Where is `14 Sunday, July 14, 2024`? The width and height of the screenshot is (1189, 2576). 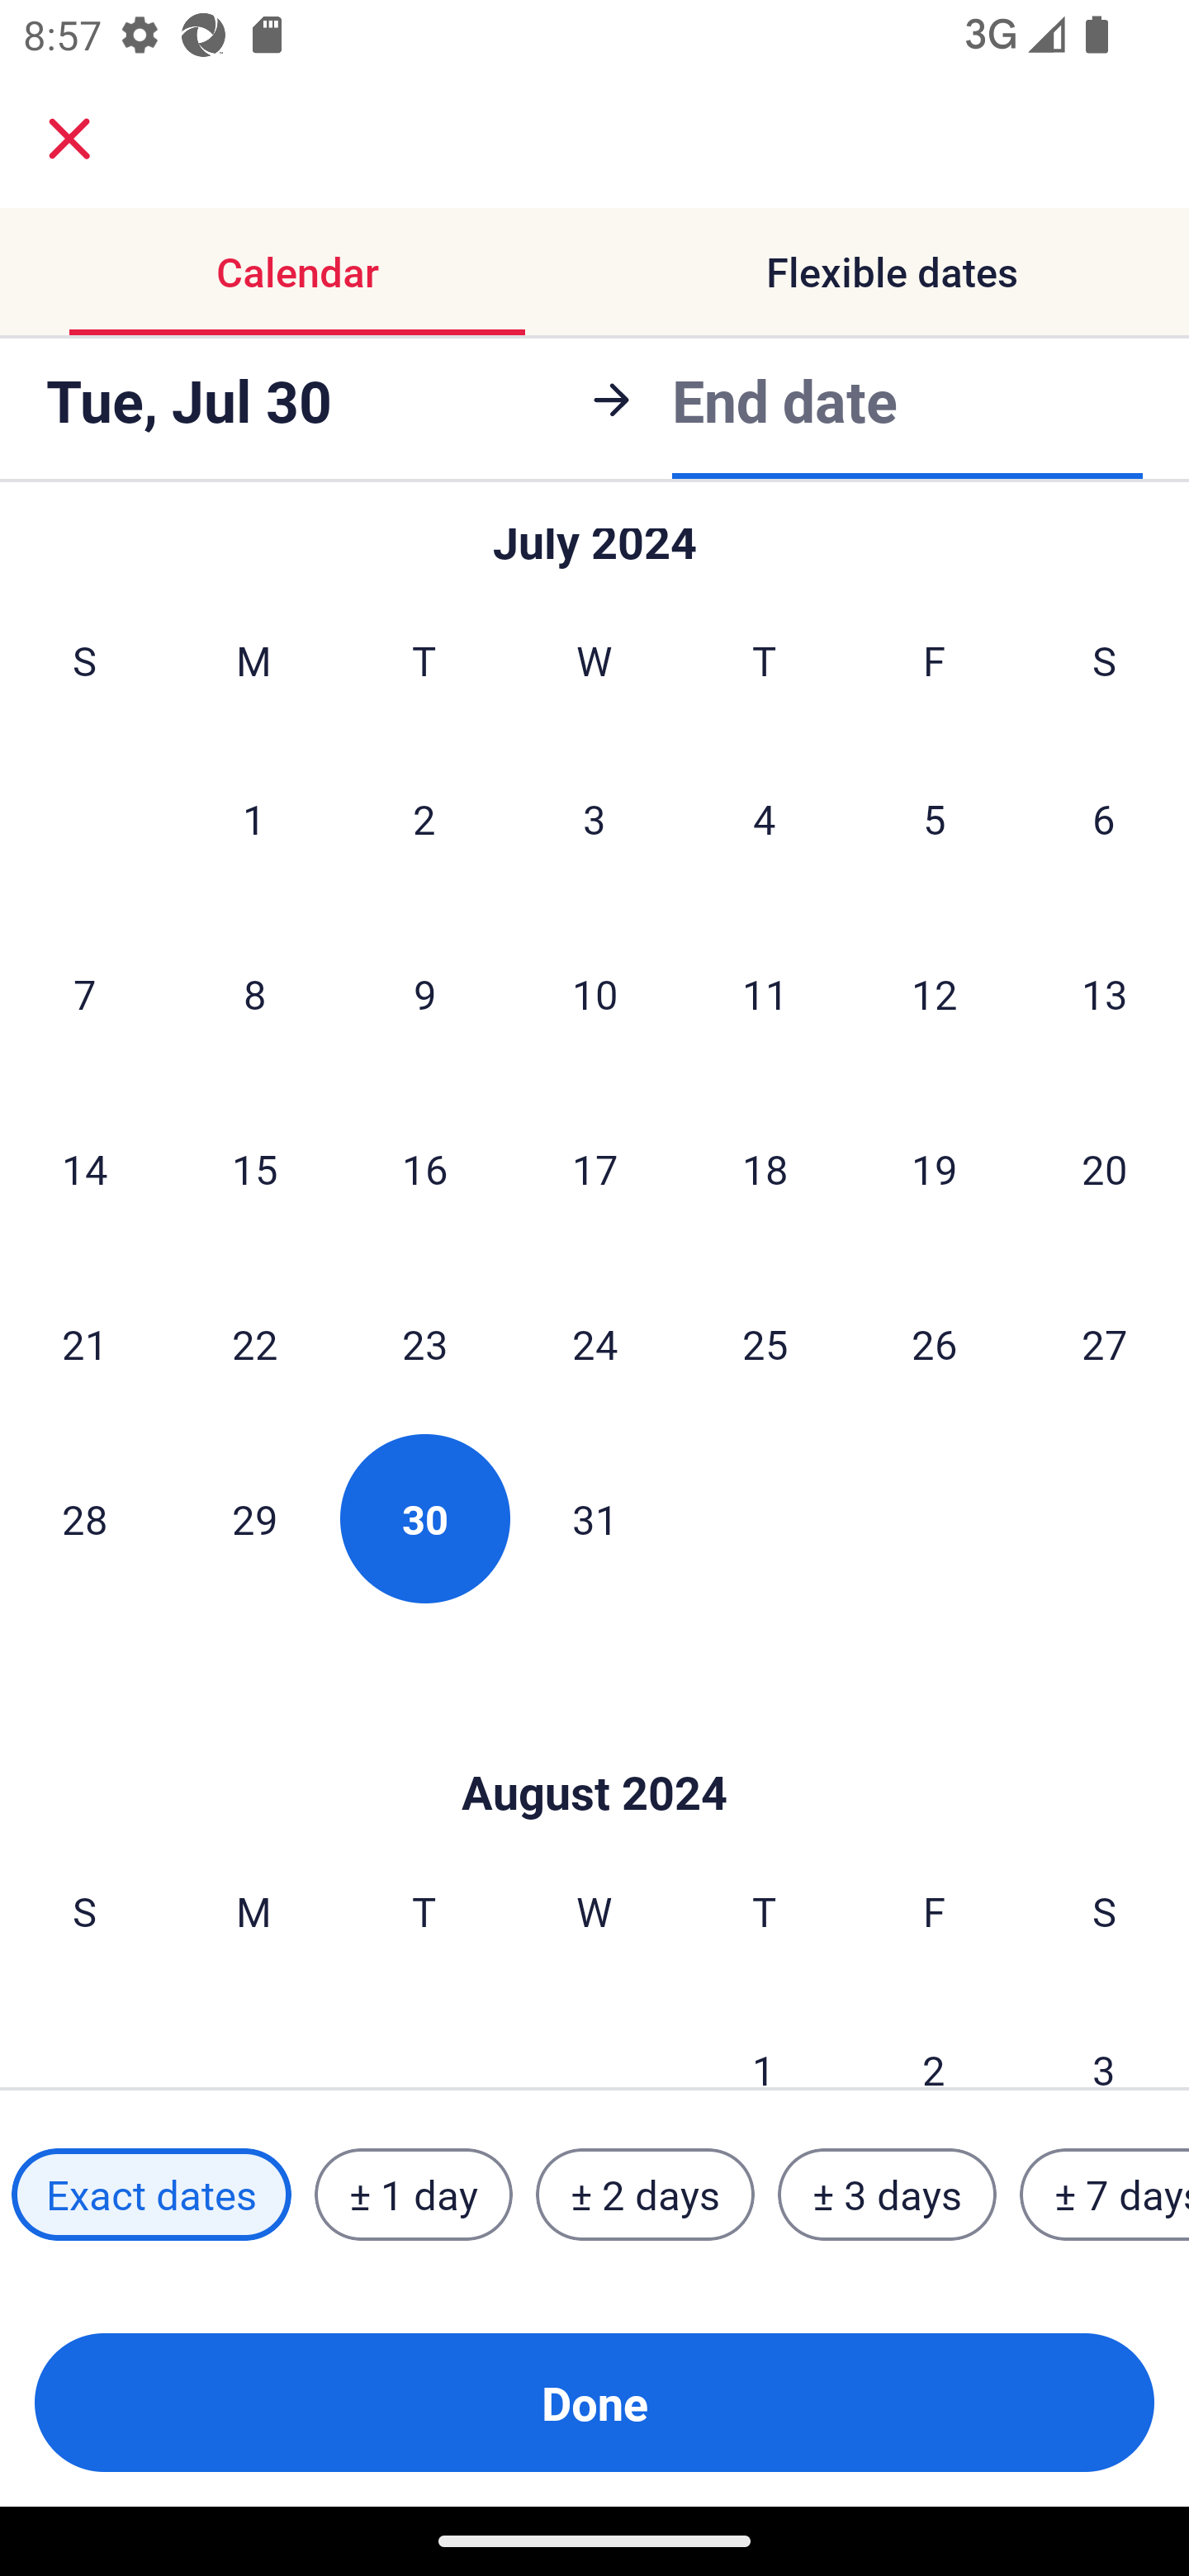
14 Sunday, July 14, 2024 is located at coordinates (84, 1169).